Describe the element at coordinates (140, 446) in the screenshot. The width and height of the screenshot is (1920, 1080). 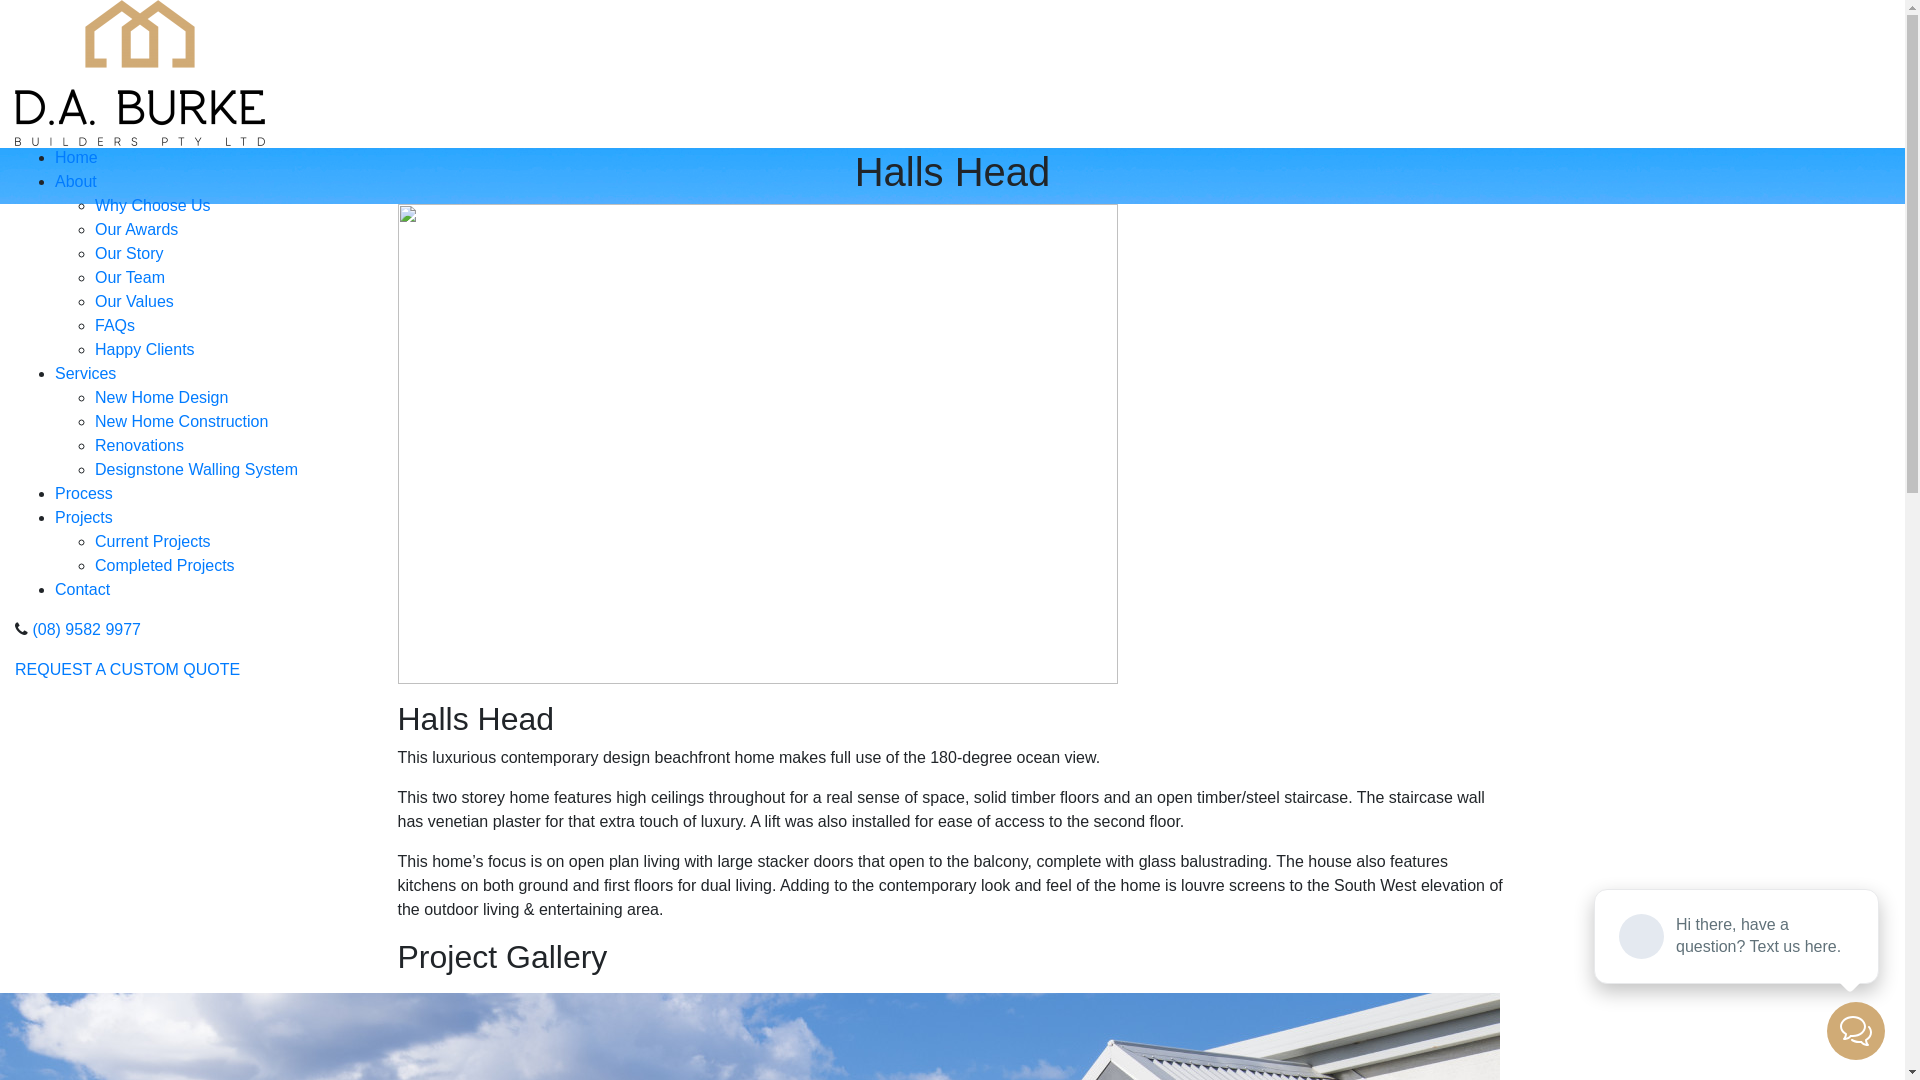
I see `Renovations` at that location.